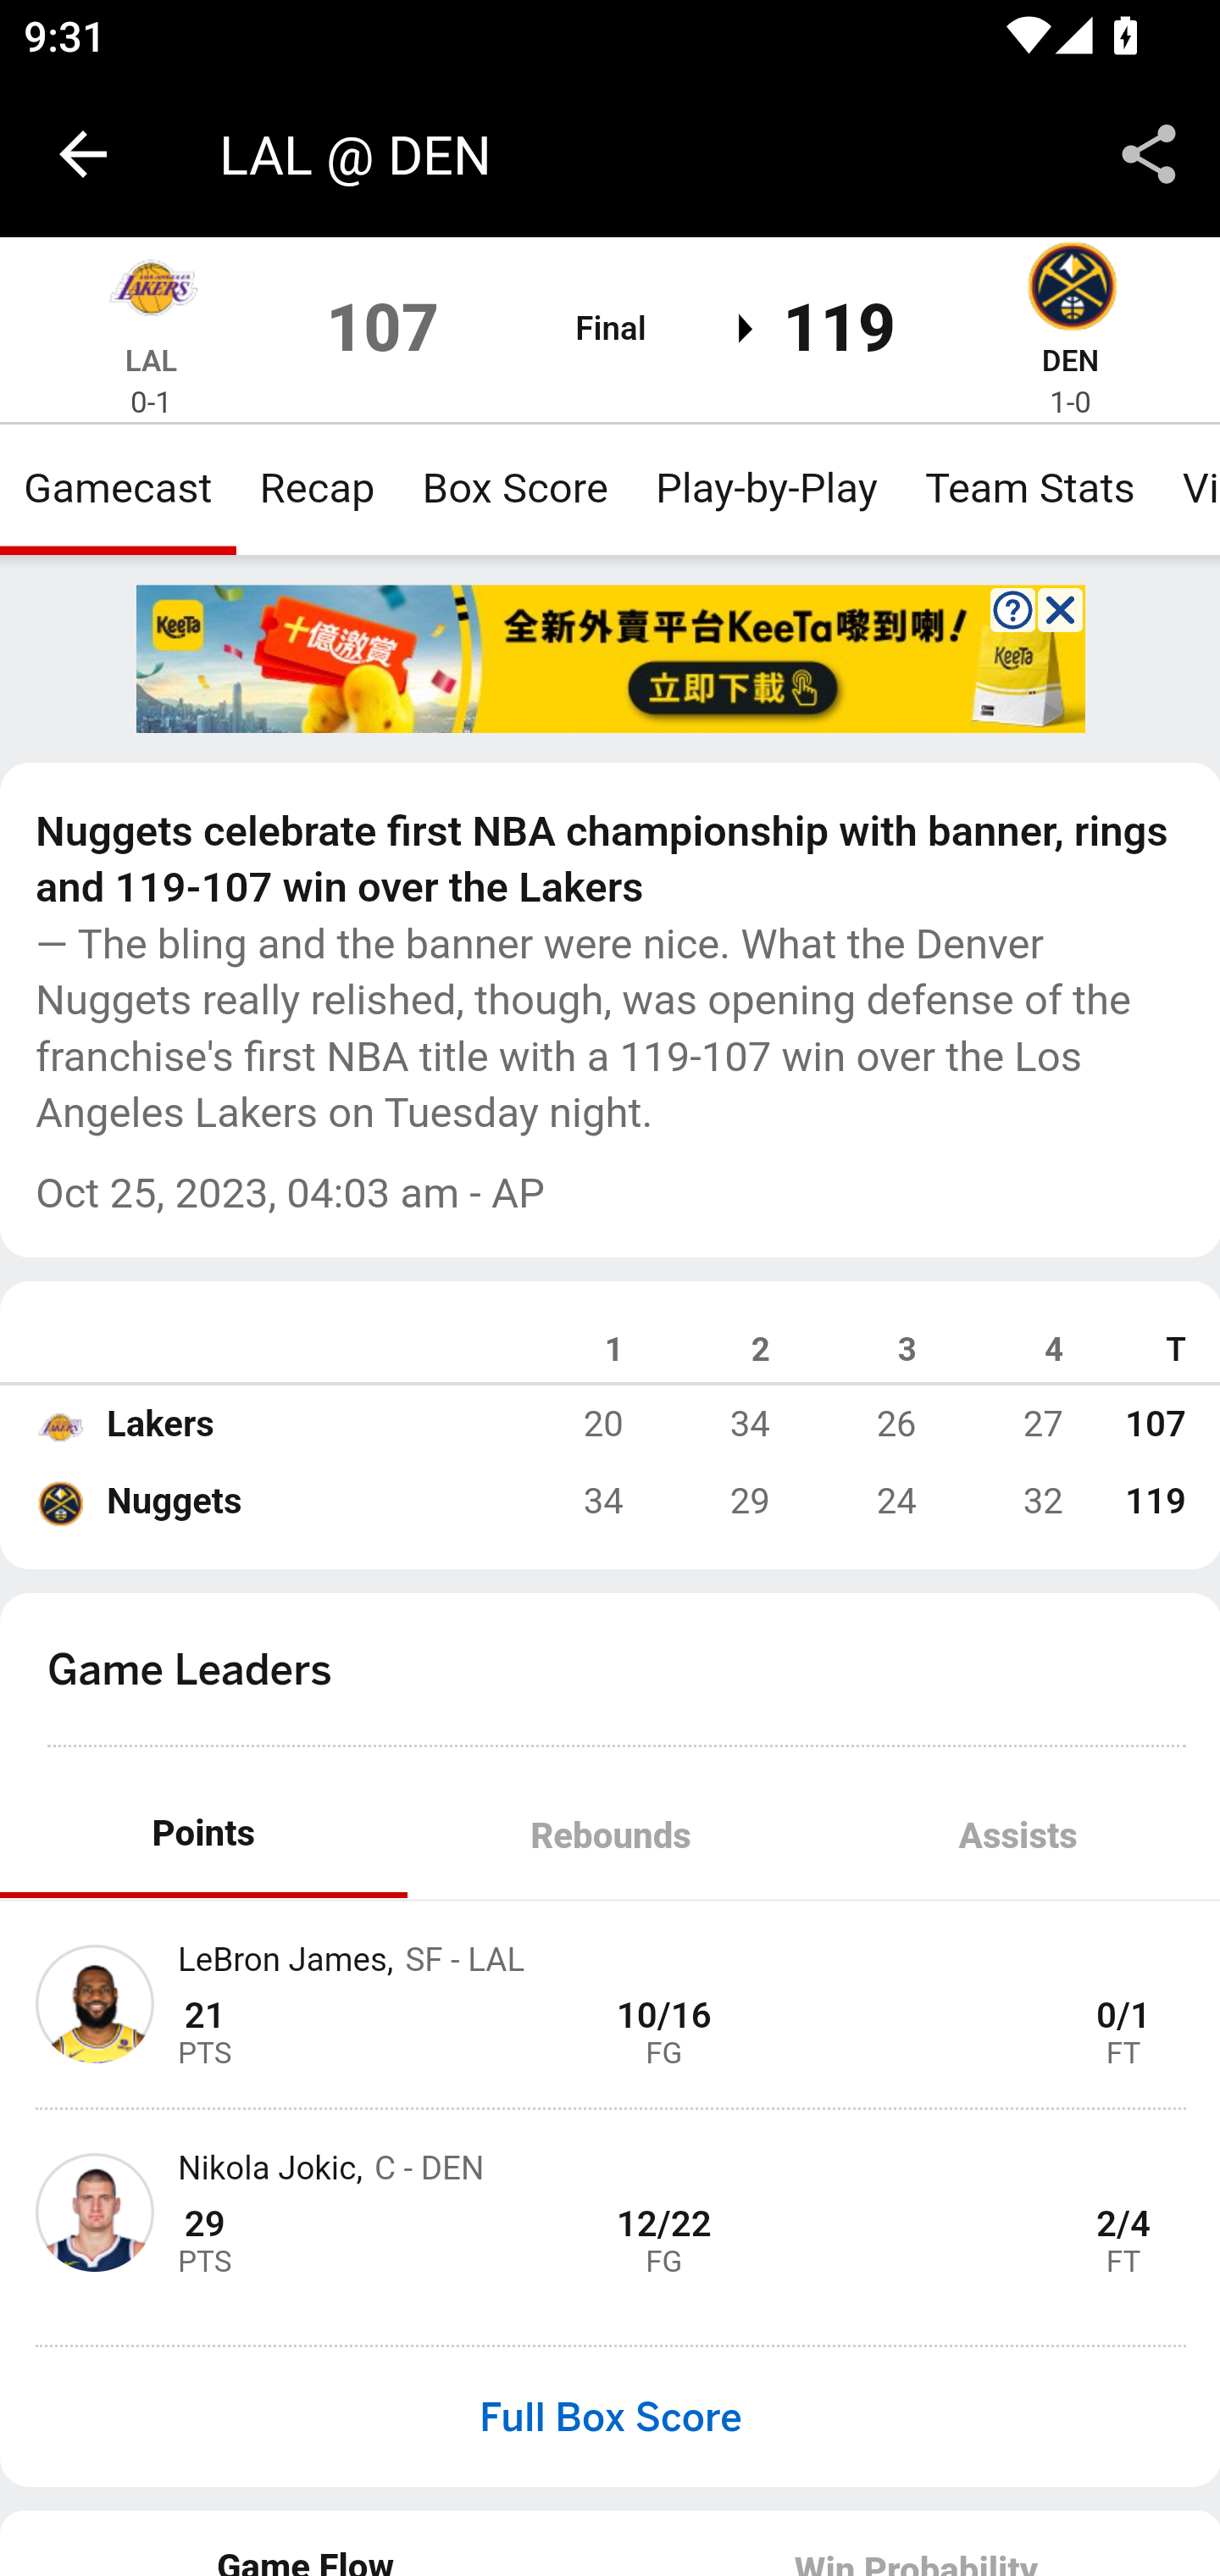 This screenshot has height=2576, width=1220. What do you see at coordinates (1030, 488) in the screenshot?
I see `Team Stats` at bounding box center [1030, 488].